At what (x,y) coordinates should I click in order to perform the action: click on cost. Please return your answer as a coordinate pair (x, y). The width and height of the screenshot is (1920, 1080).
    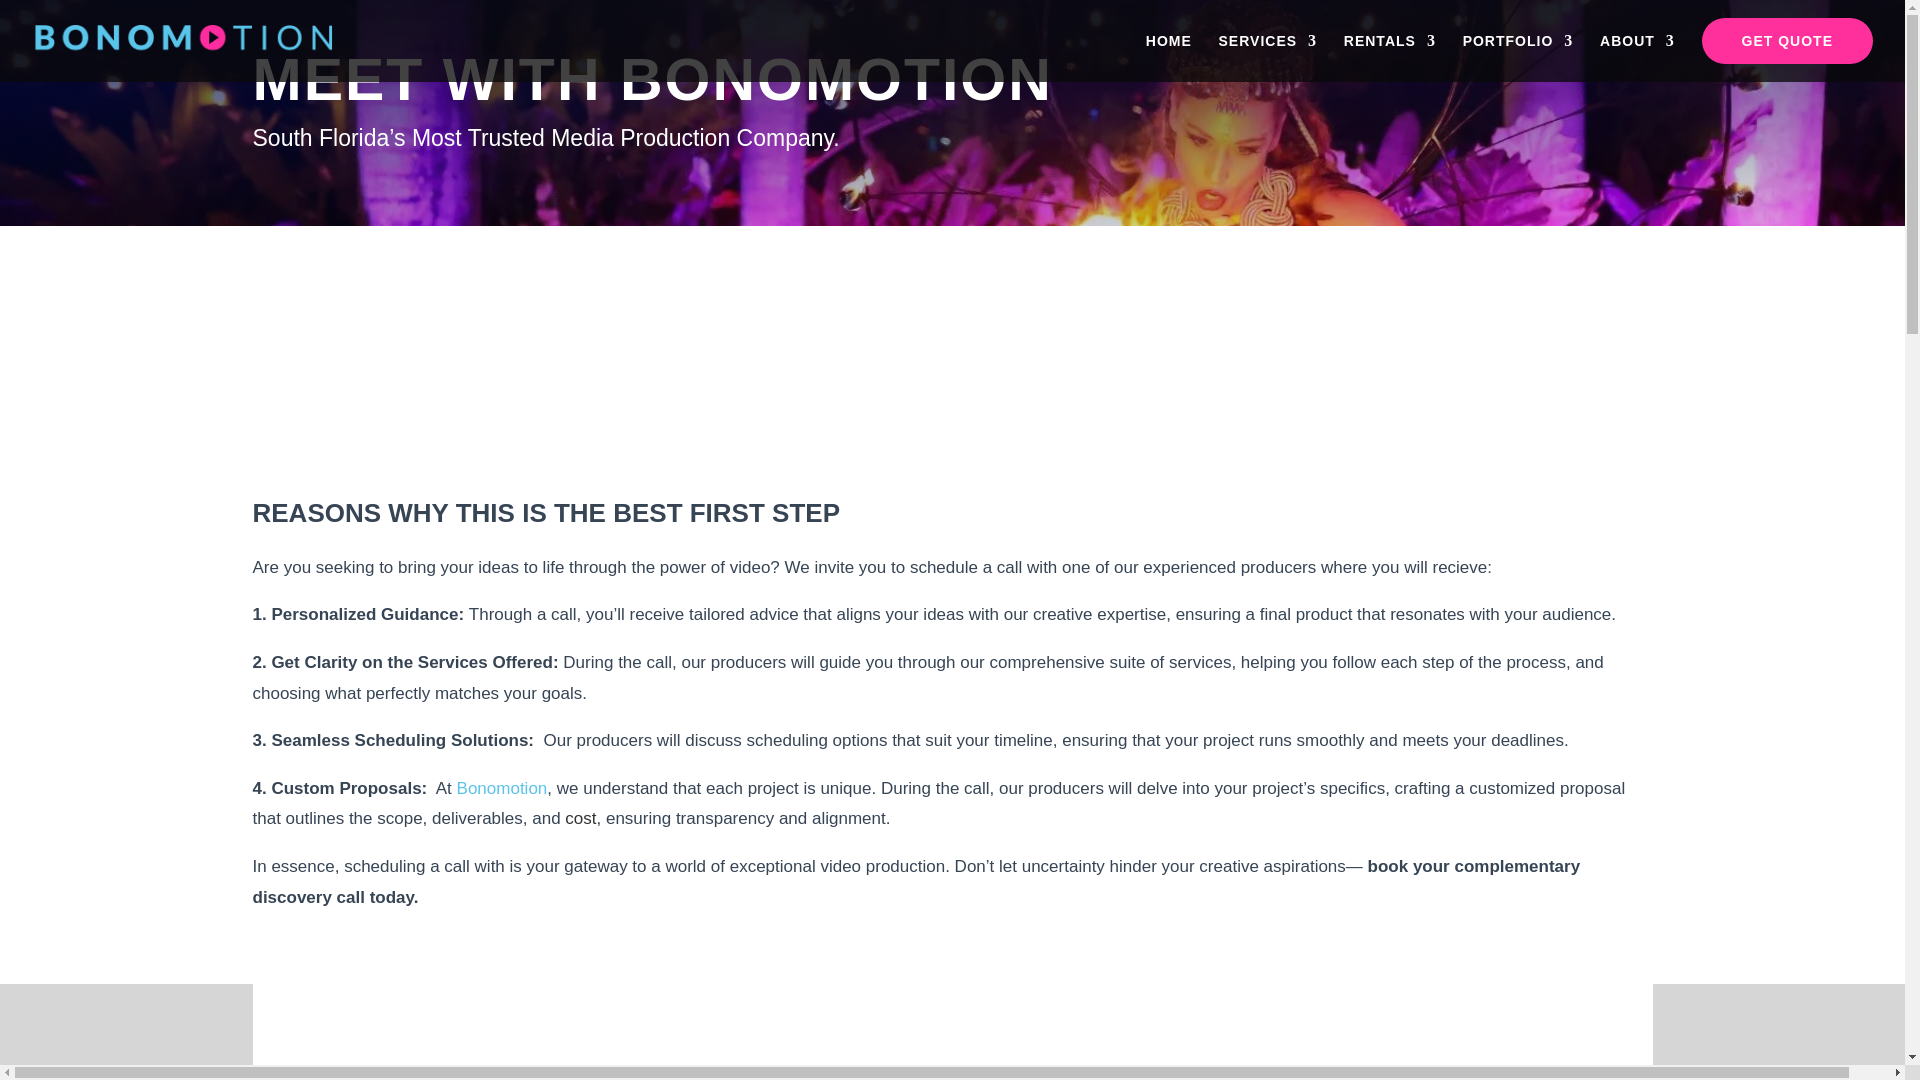
    Looking at the image, I should click on (580, 818).